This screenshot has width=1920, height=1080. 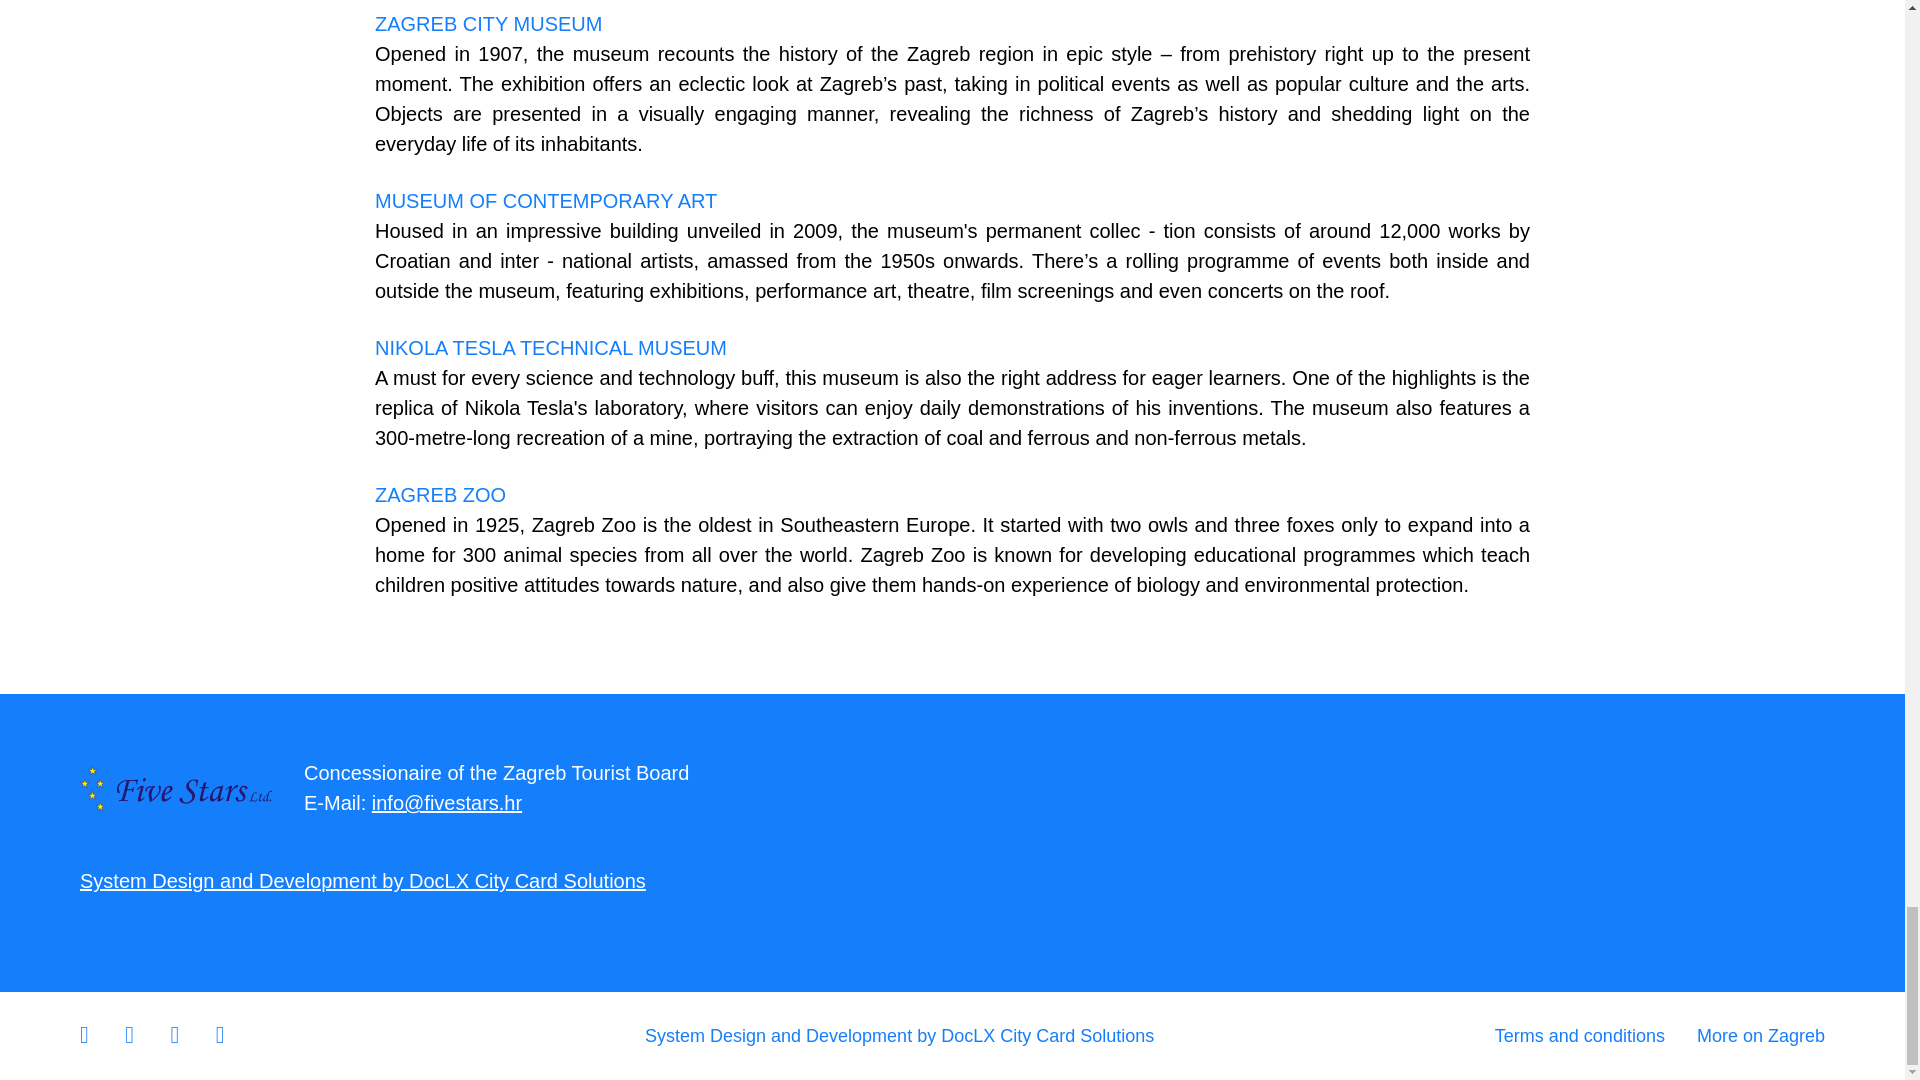 What do you see at coordinates (488, 23) in the screenshot?
I see `ZAGREB CITY MUSEUM` at bounding box center [488, 23].